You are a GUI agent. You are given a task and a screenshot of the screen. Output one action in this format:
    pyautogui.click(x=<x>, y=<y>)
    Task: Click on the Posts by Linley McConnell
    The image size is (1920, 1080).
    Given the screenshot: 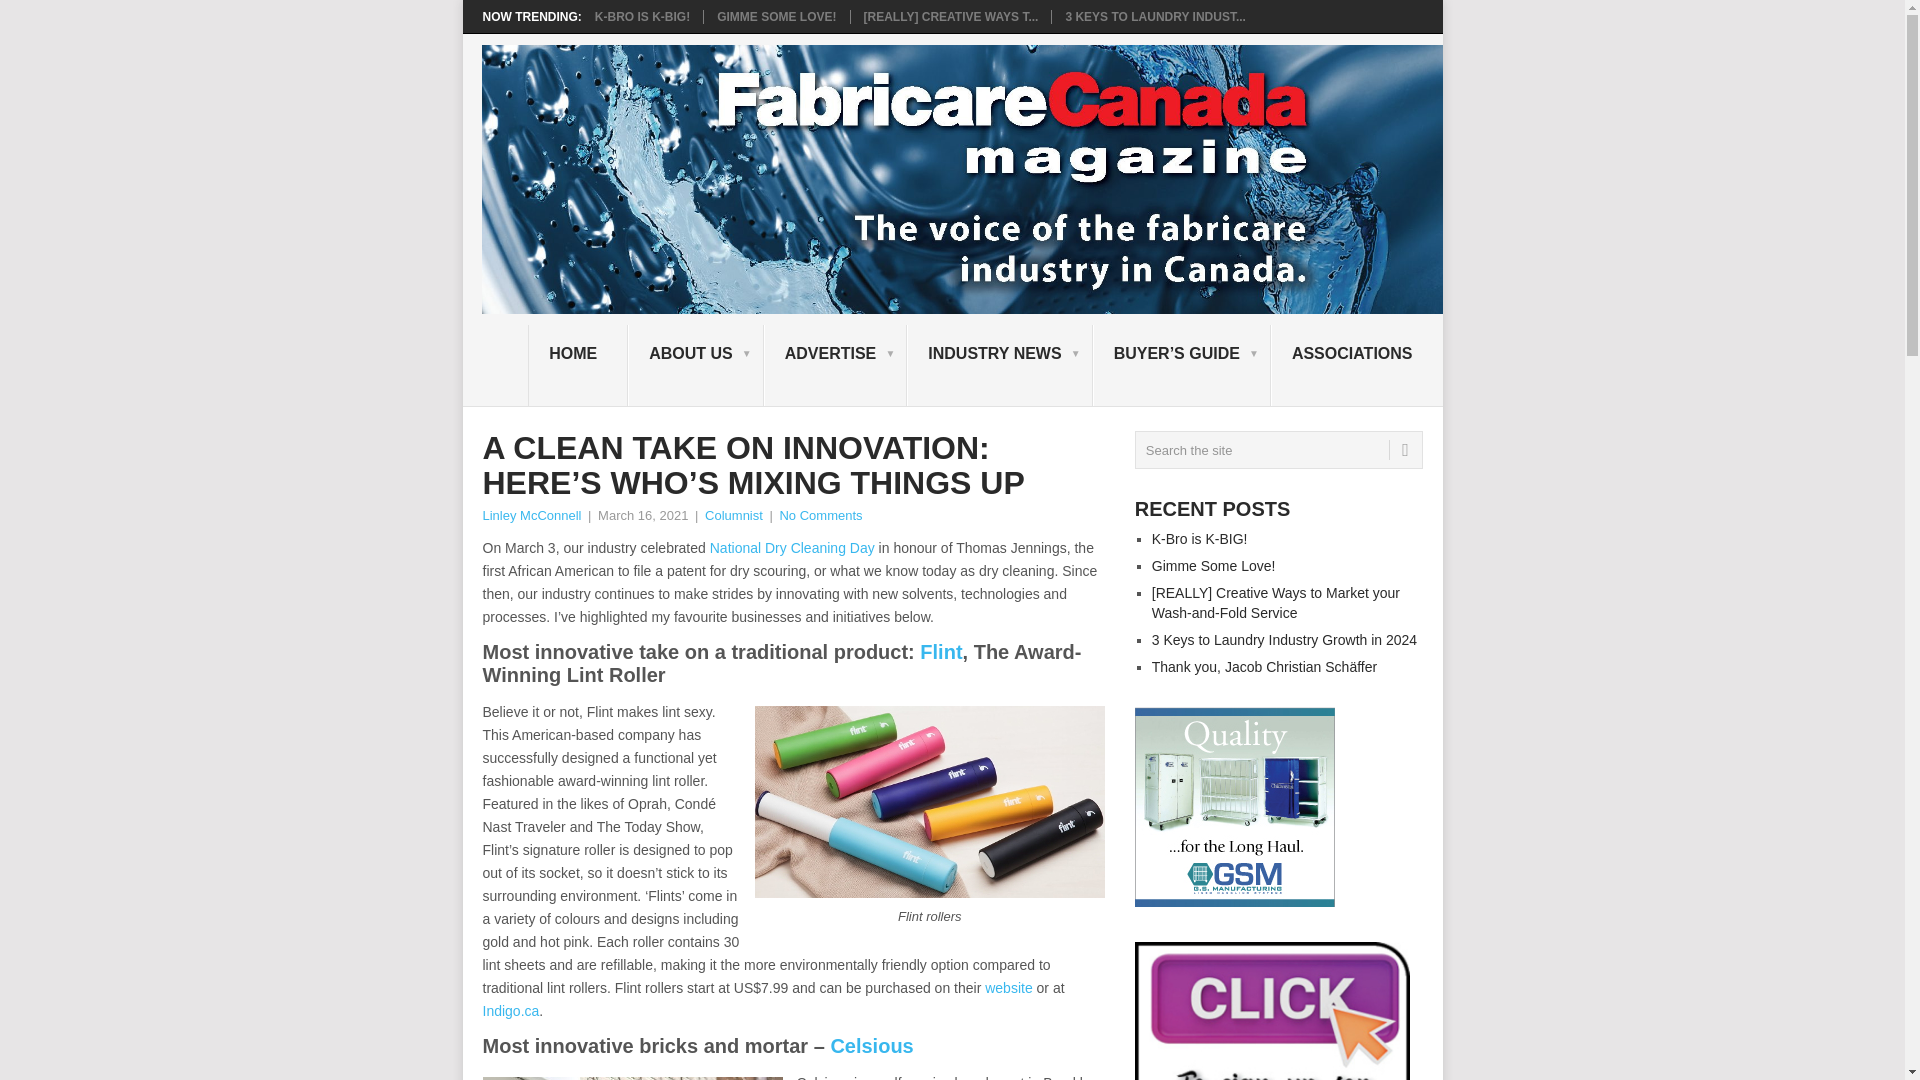 What is the action you would take?
    pyautogui.click(x=531, y=514)
    